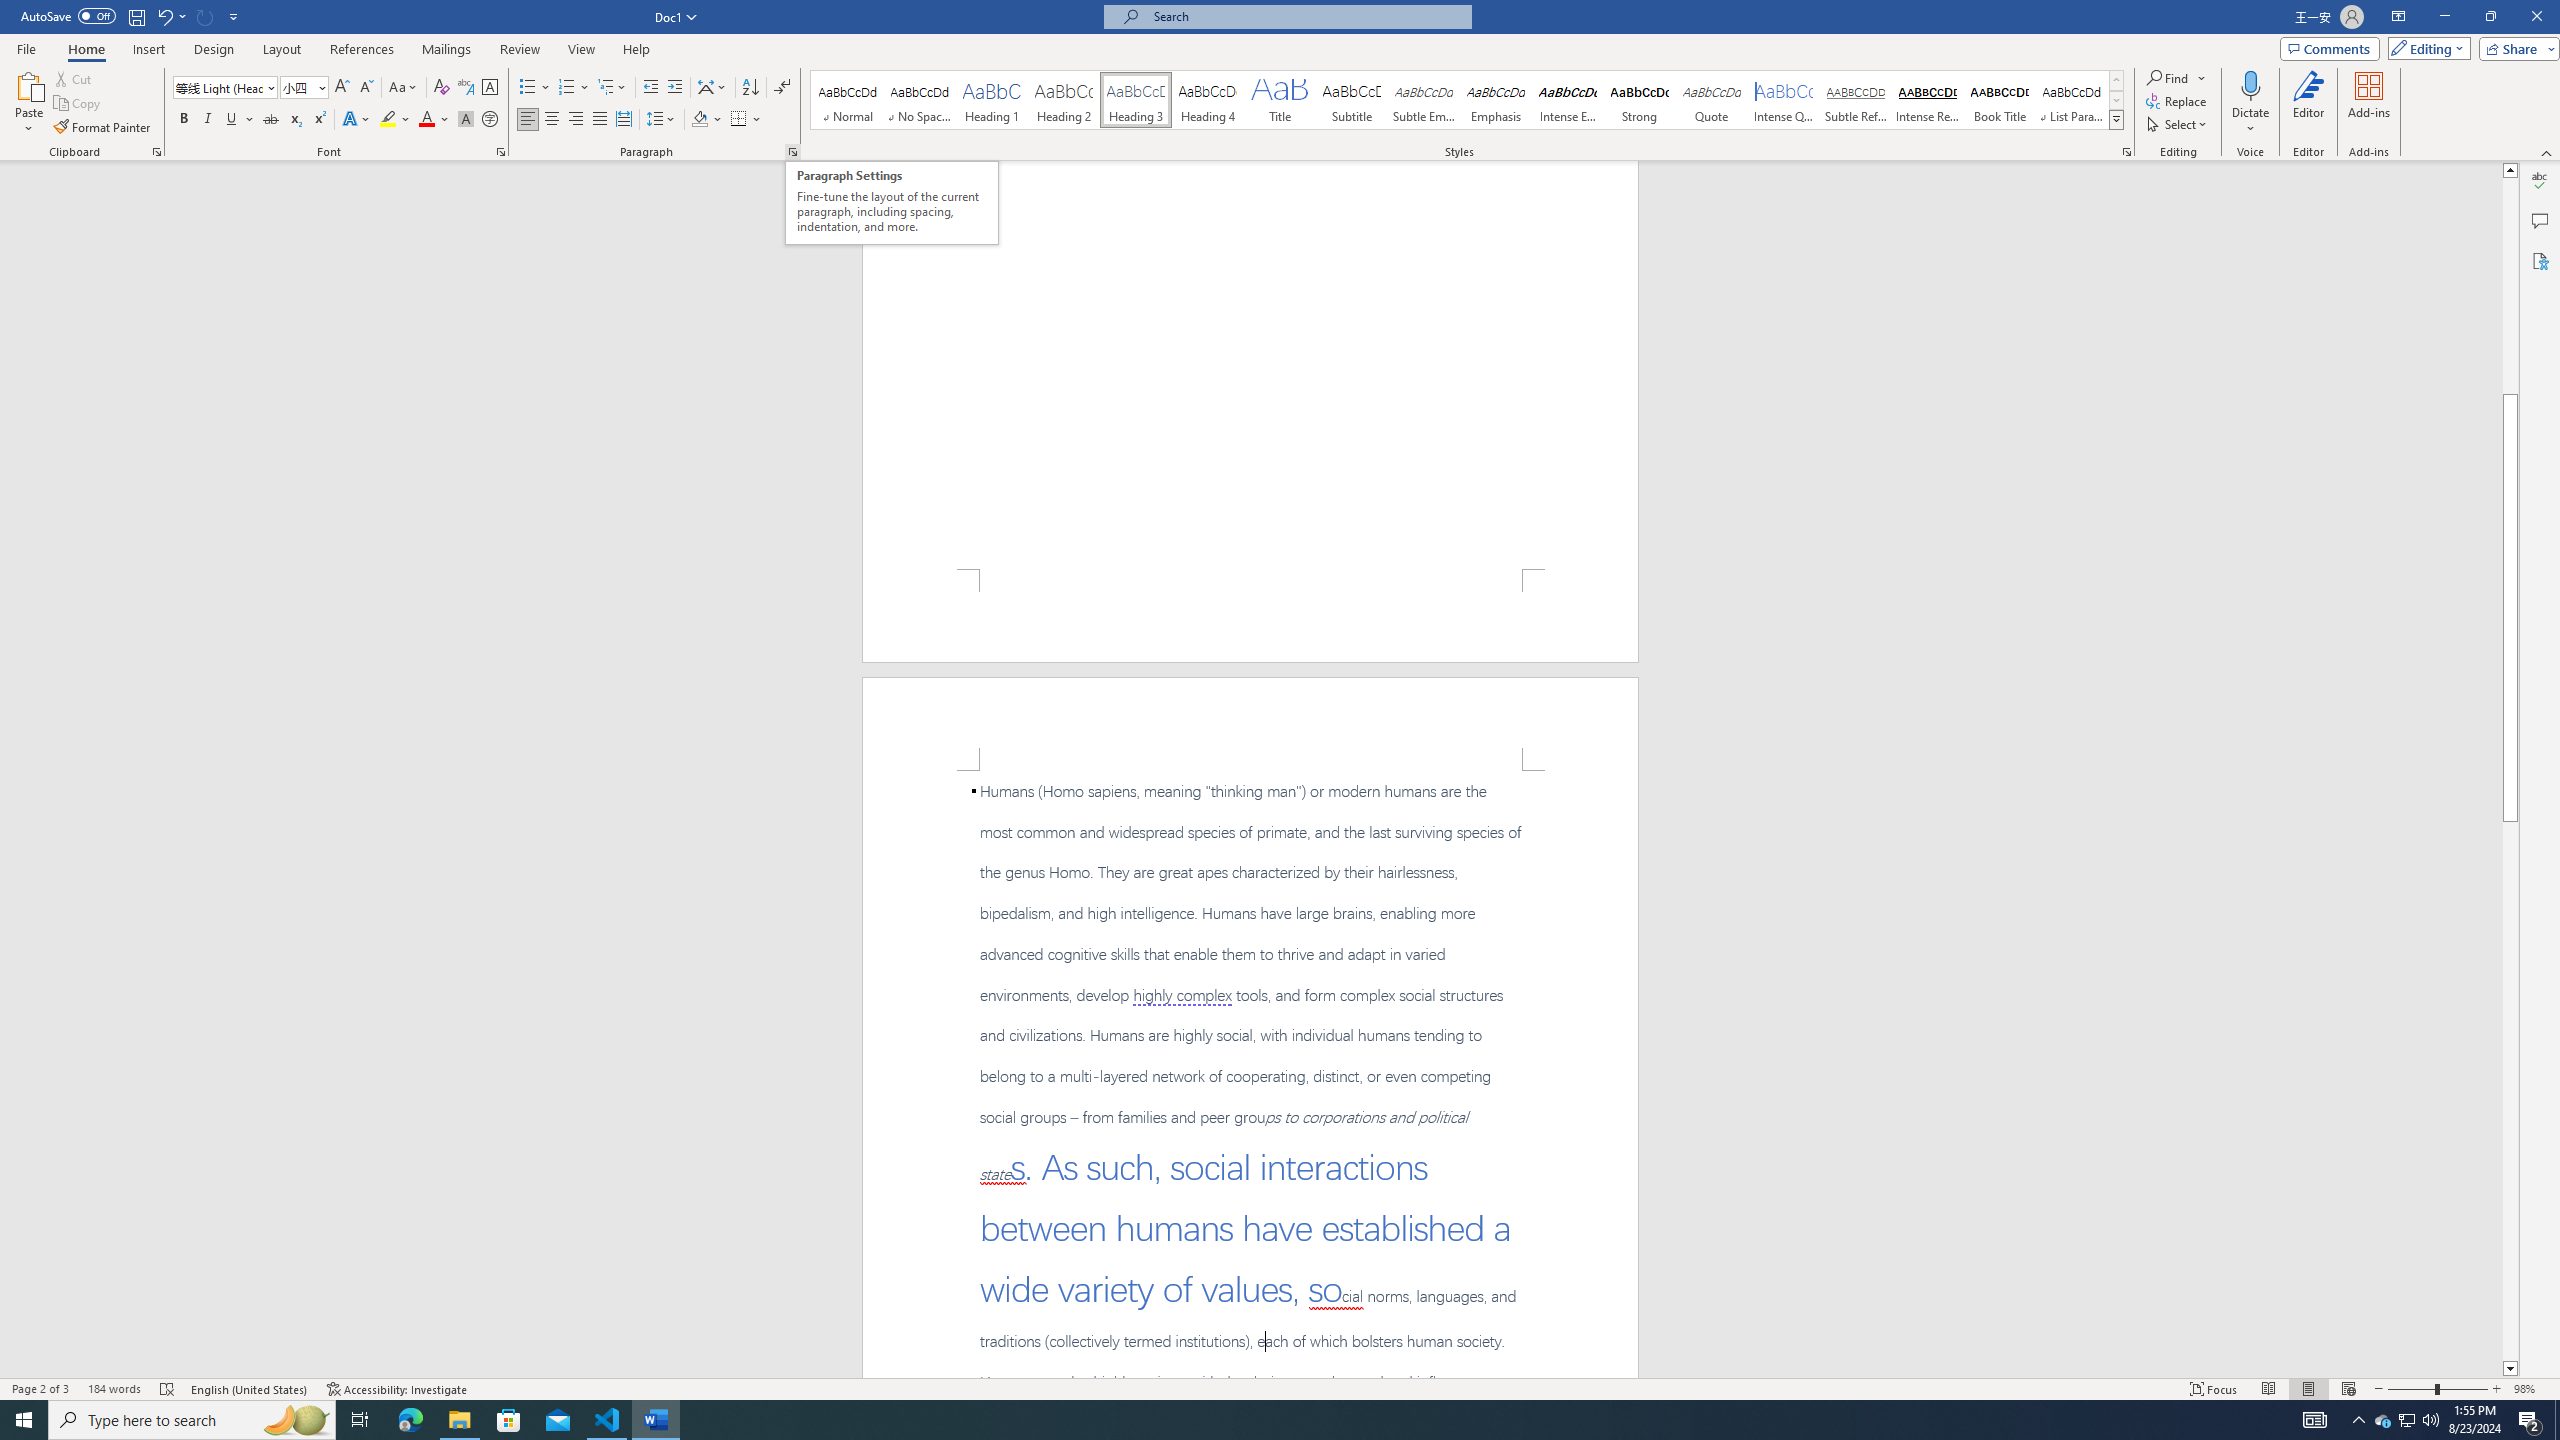 Image resolution: width=2560 pixels, height=1440 pixels. What do you see at coordinates (662, 120) in the screenshot?
I see `Line and Paragraph Spacing` at bounding box center [662, 120].